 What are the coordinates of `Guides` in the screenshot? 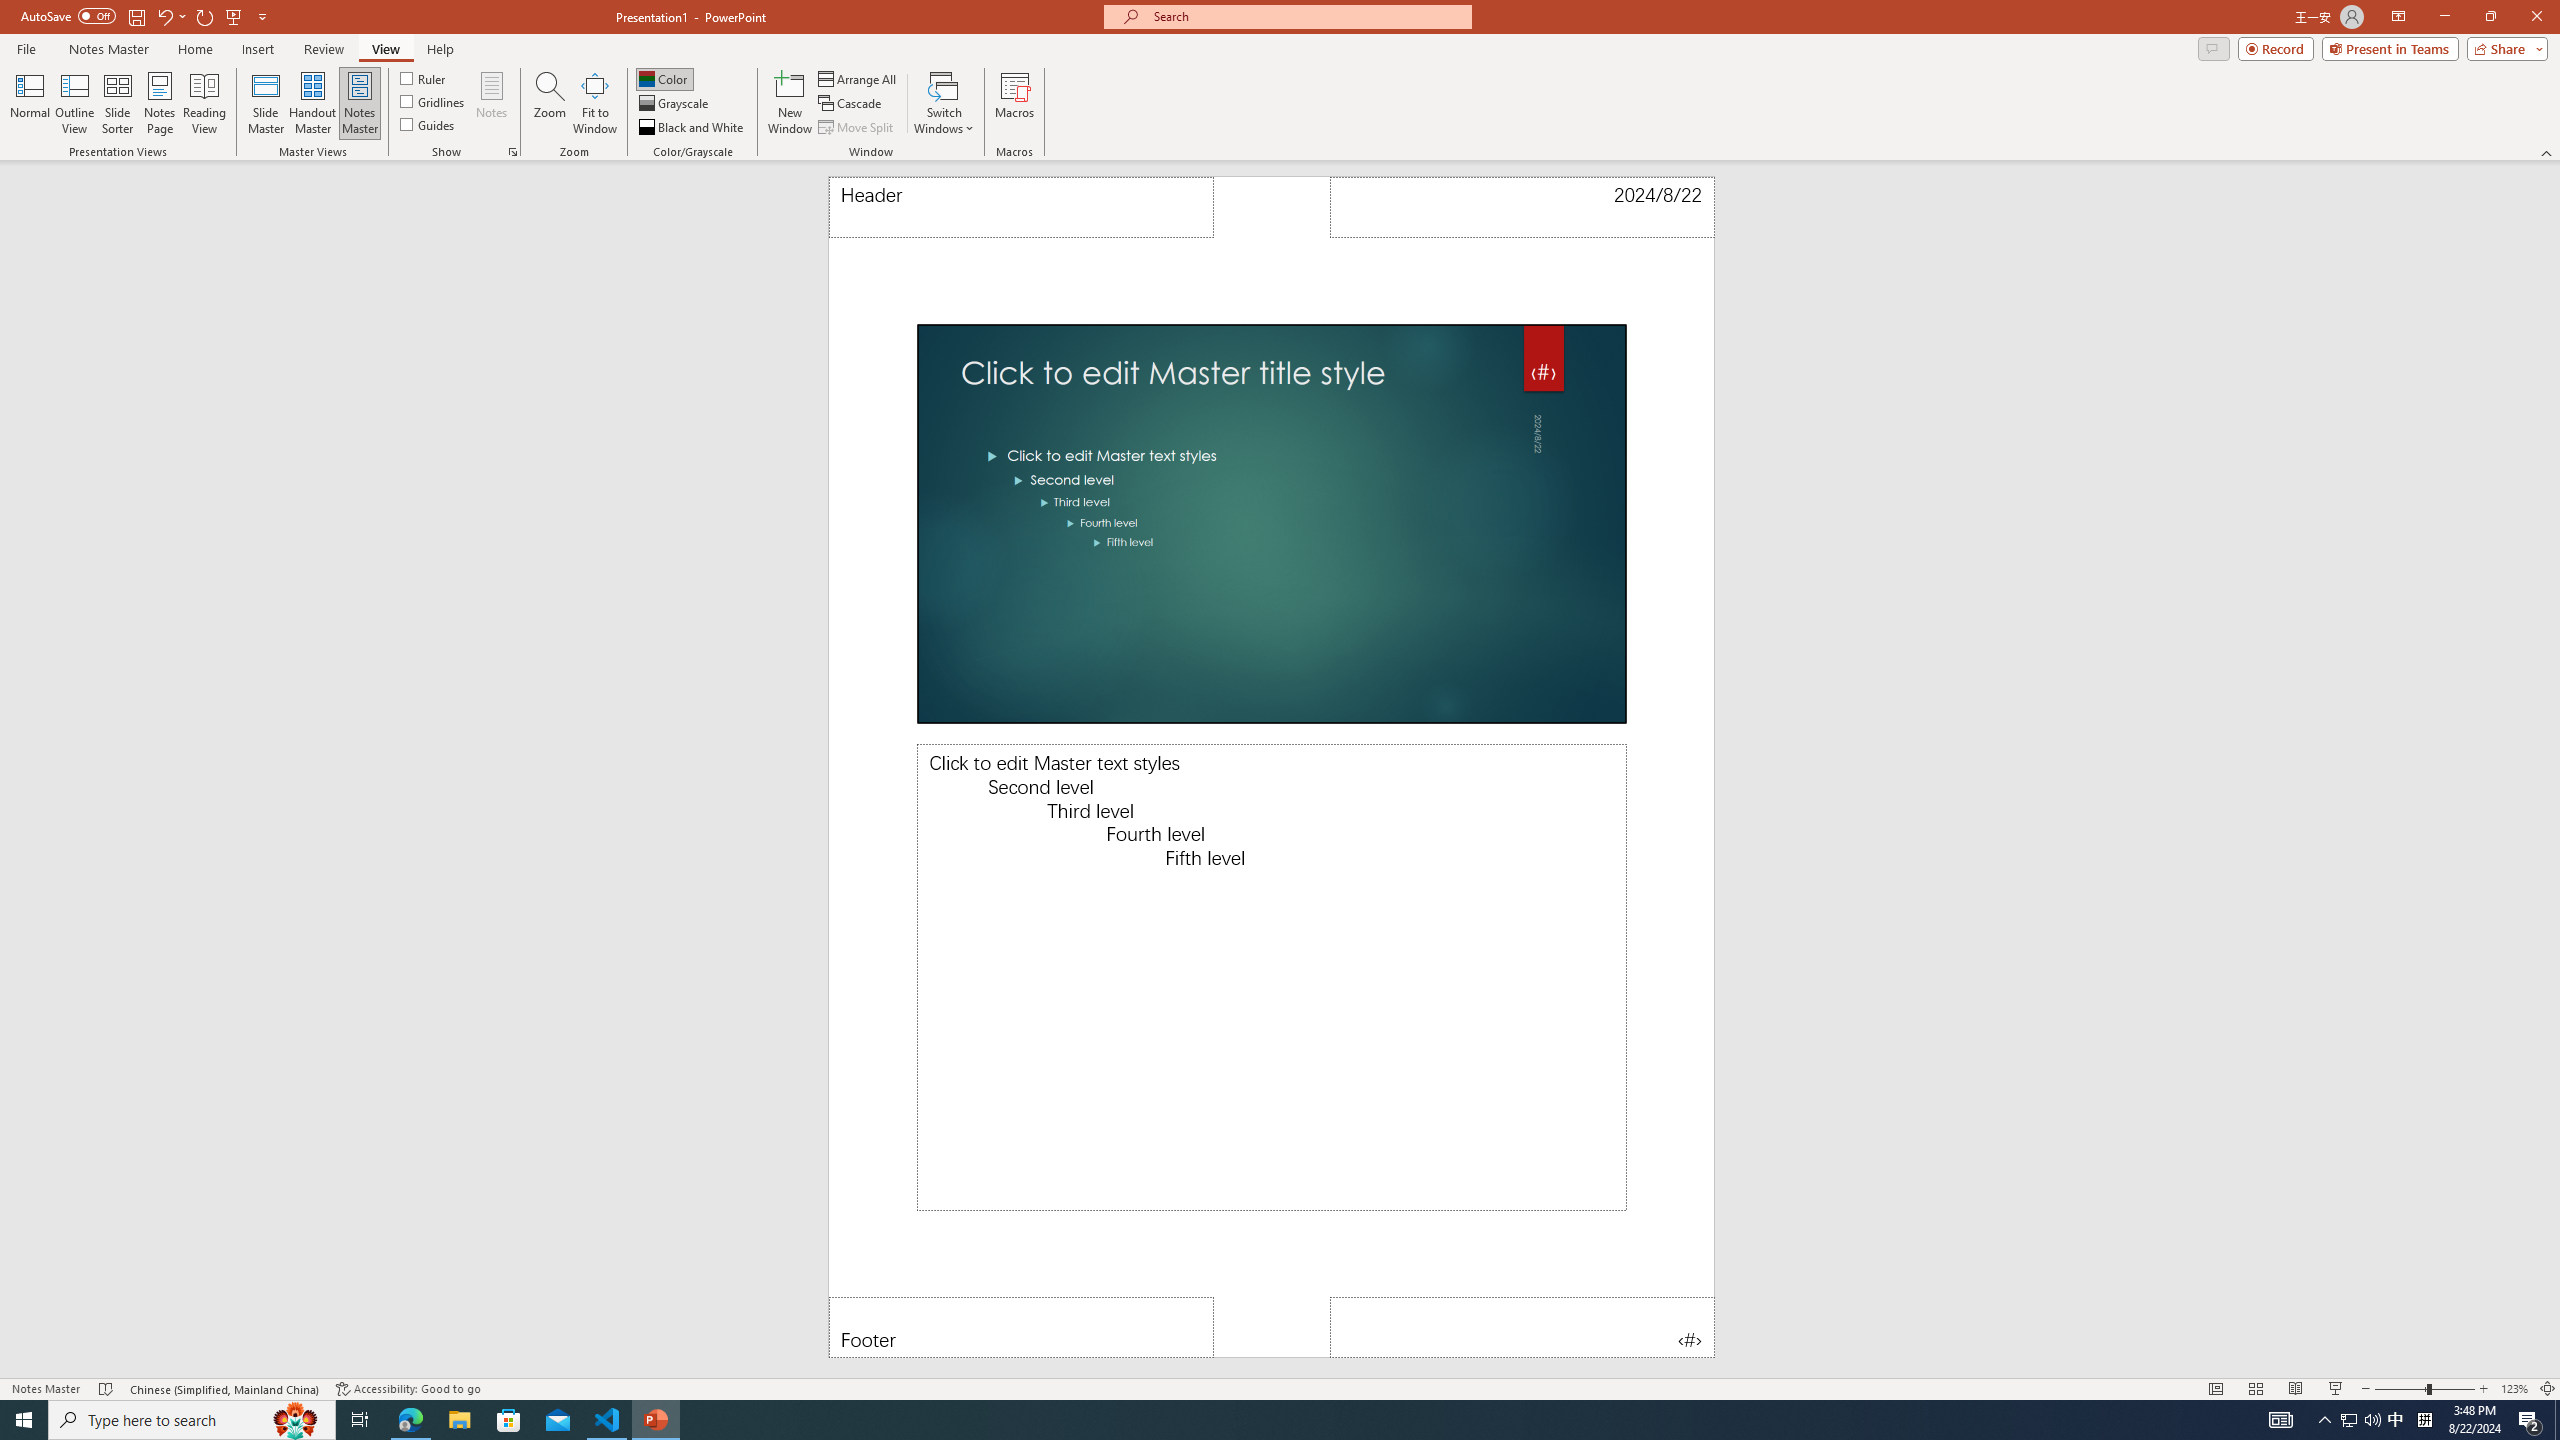 It's located at (428, 124).